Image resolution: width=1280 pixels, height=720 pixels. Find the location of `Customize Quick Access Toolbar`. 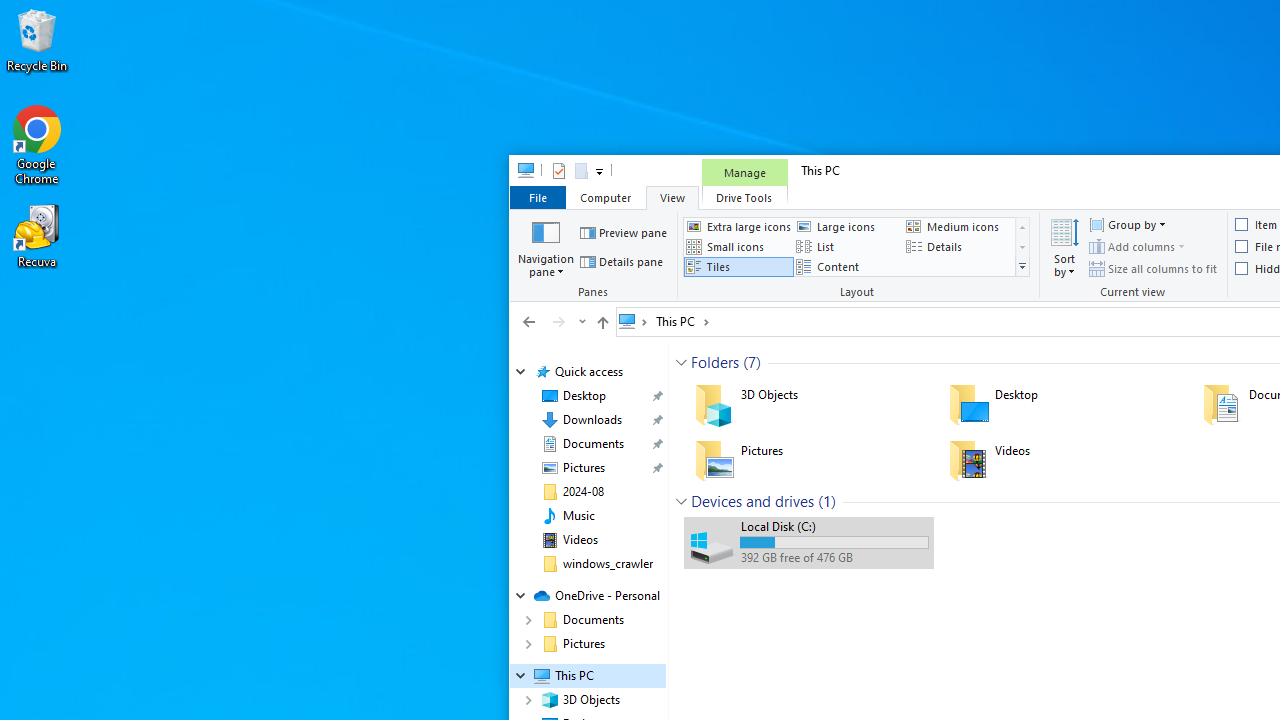

Customize Quick Access Toolbar is located at coordinates (598, 170).